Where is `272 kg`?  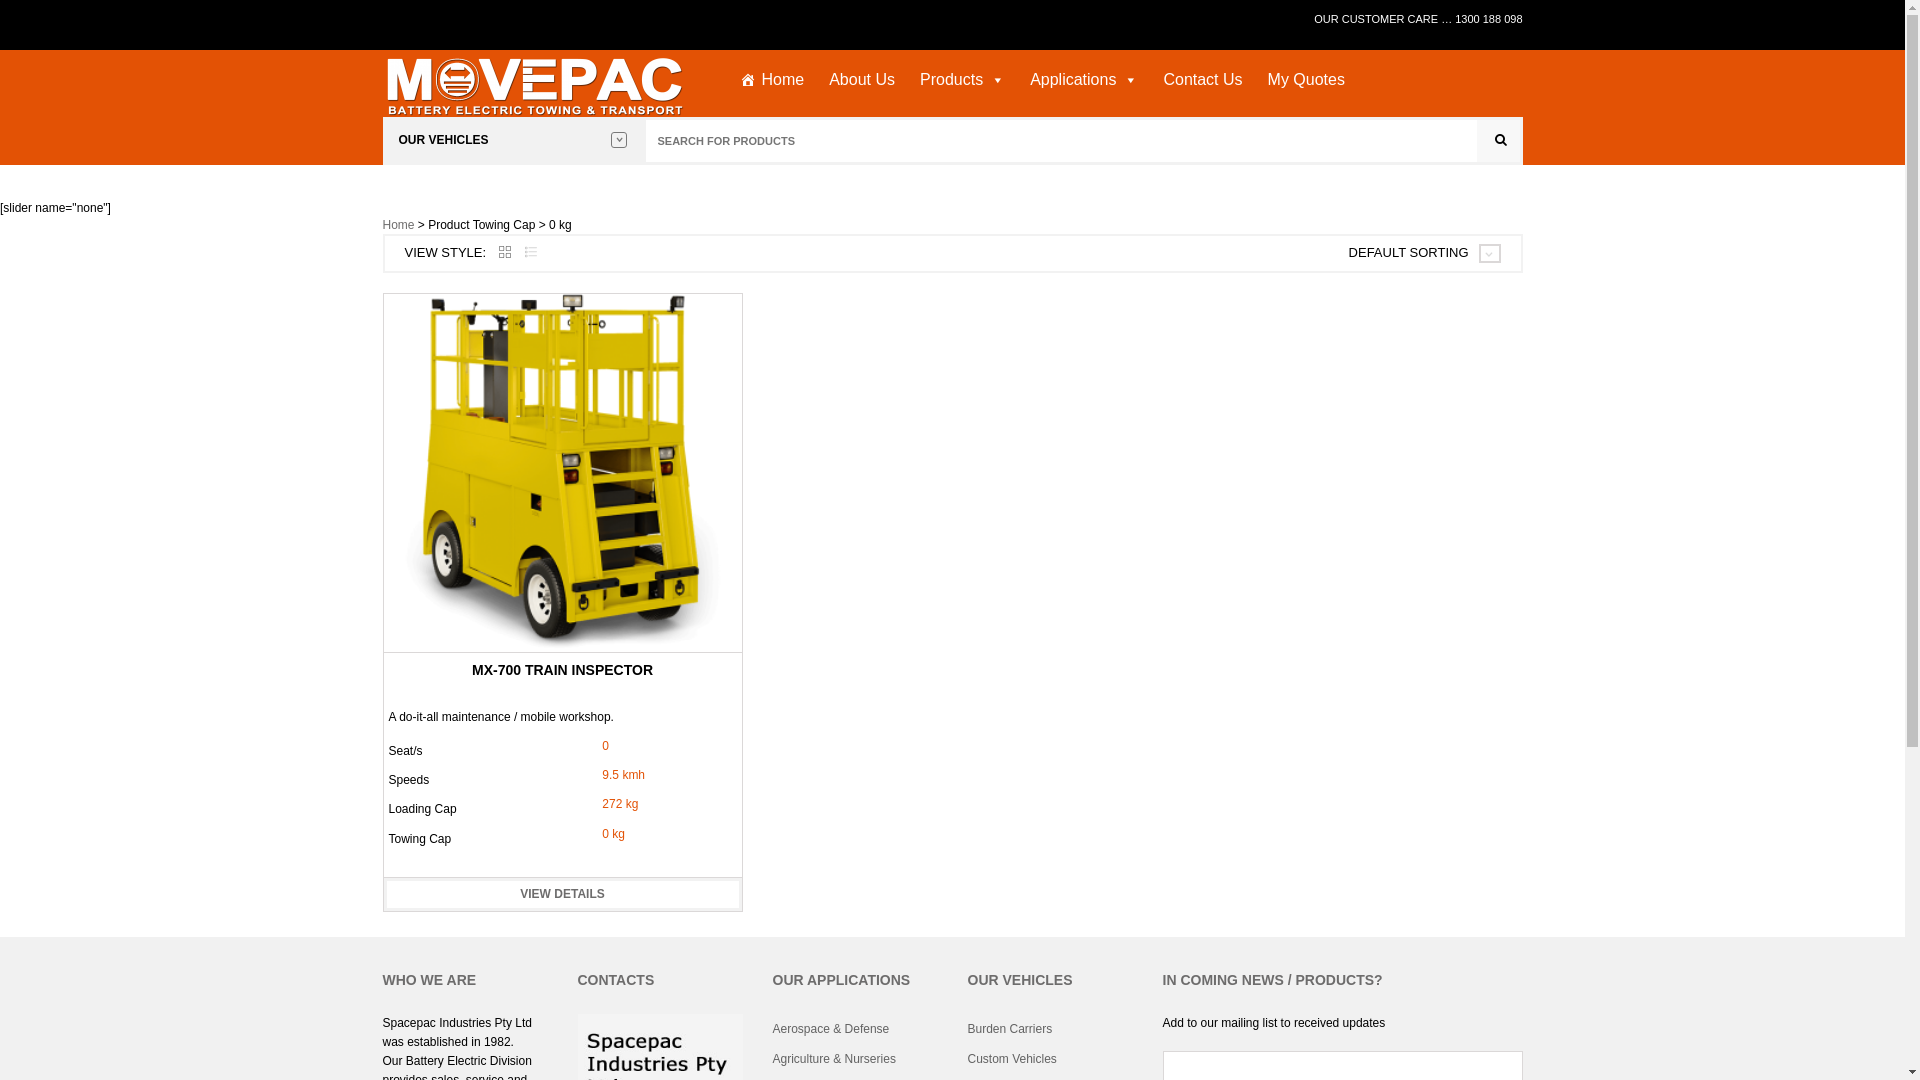 272 kg is located at coordinates (620, 804).